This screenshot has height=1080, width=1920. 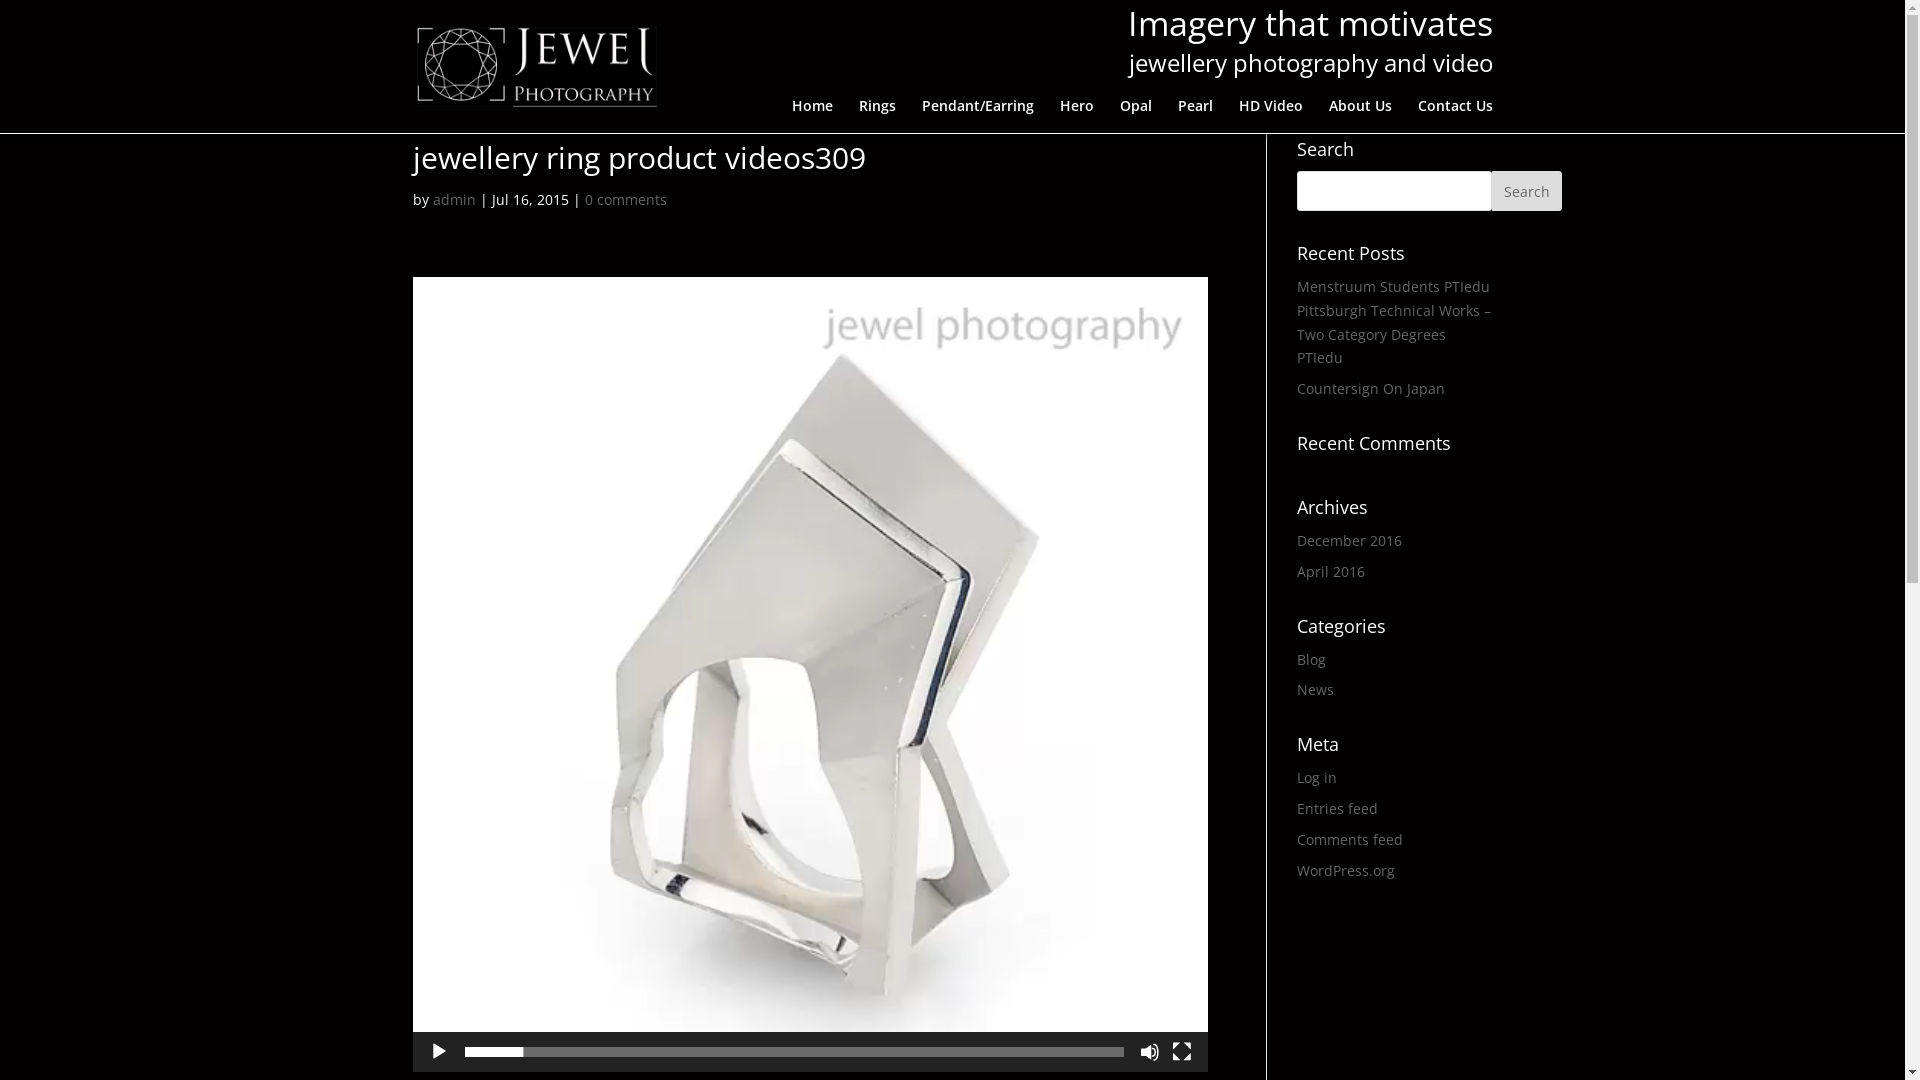 I want to click on WordPress.org, so click(x=1346, y=870).